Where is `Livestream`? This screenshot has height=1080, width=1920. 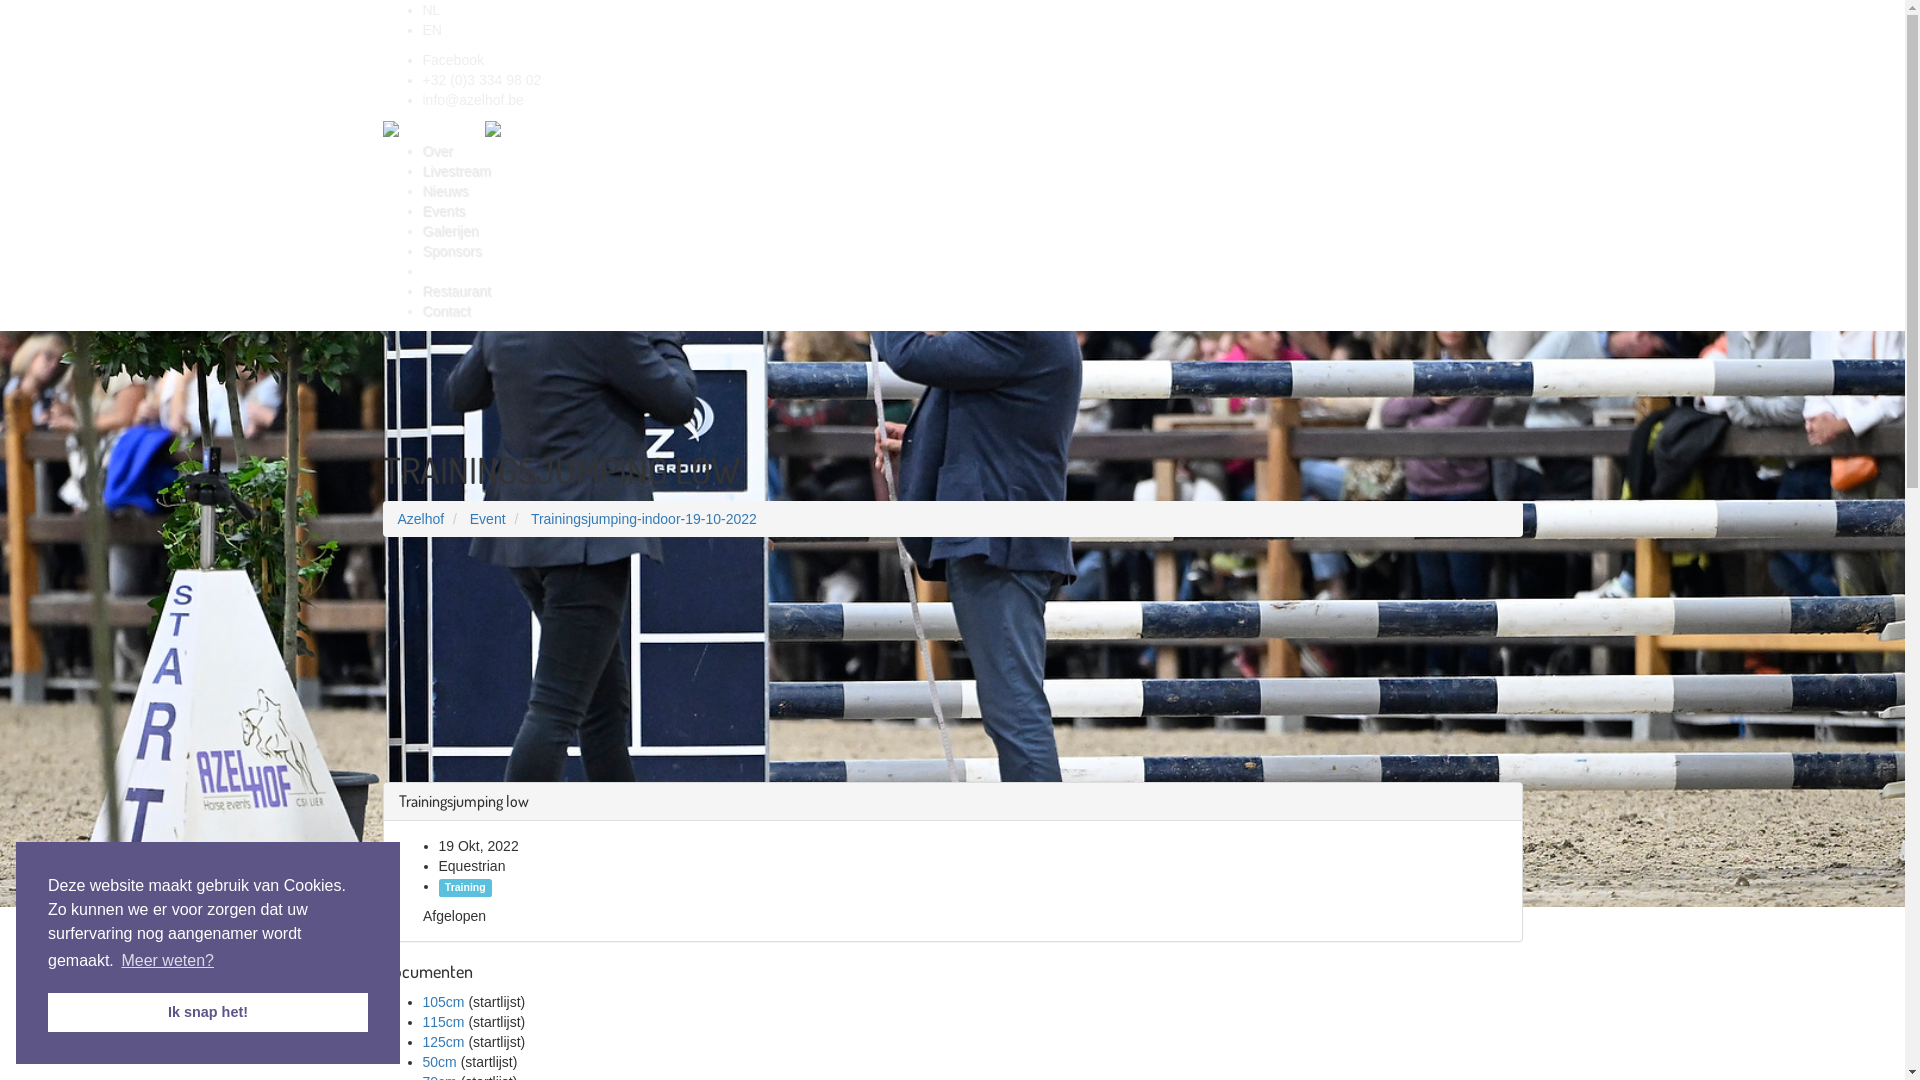
Livestream is located at coordinates (972, 171).